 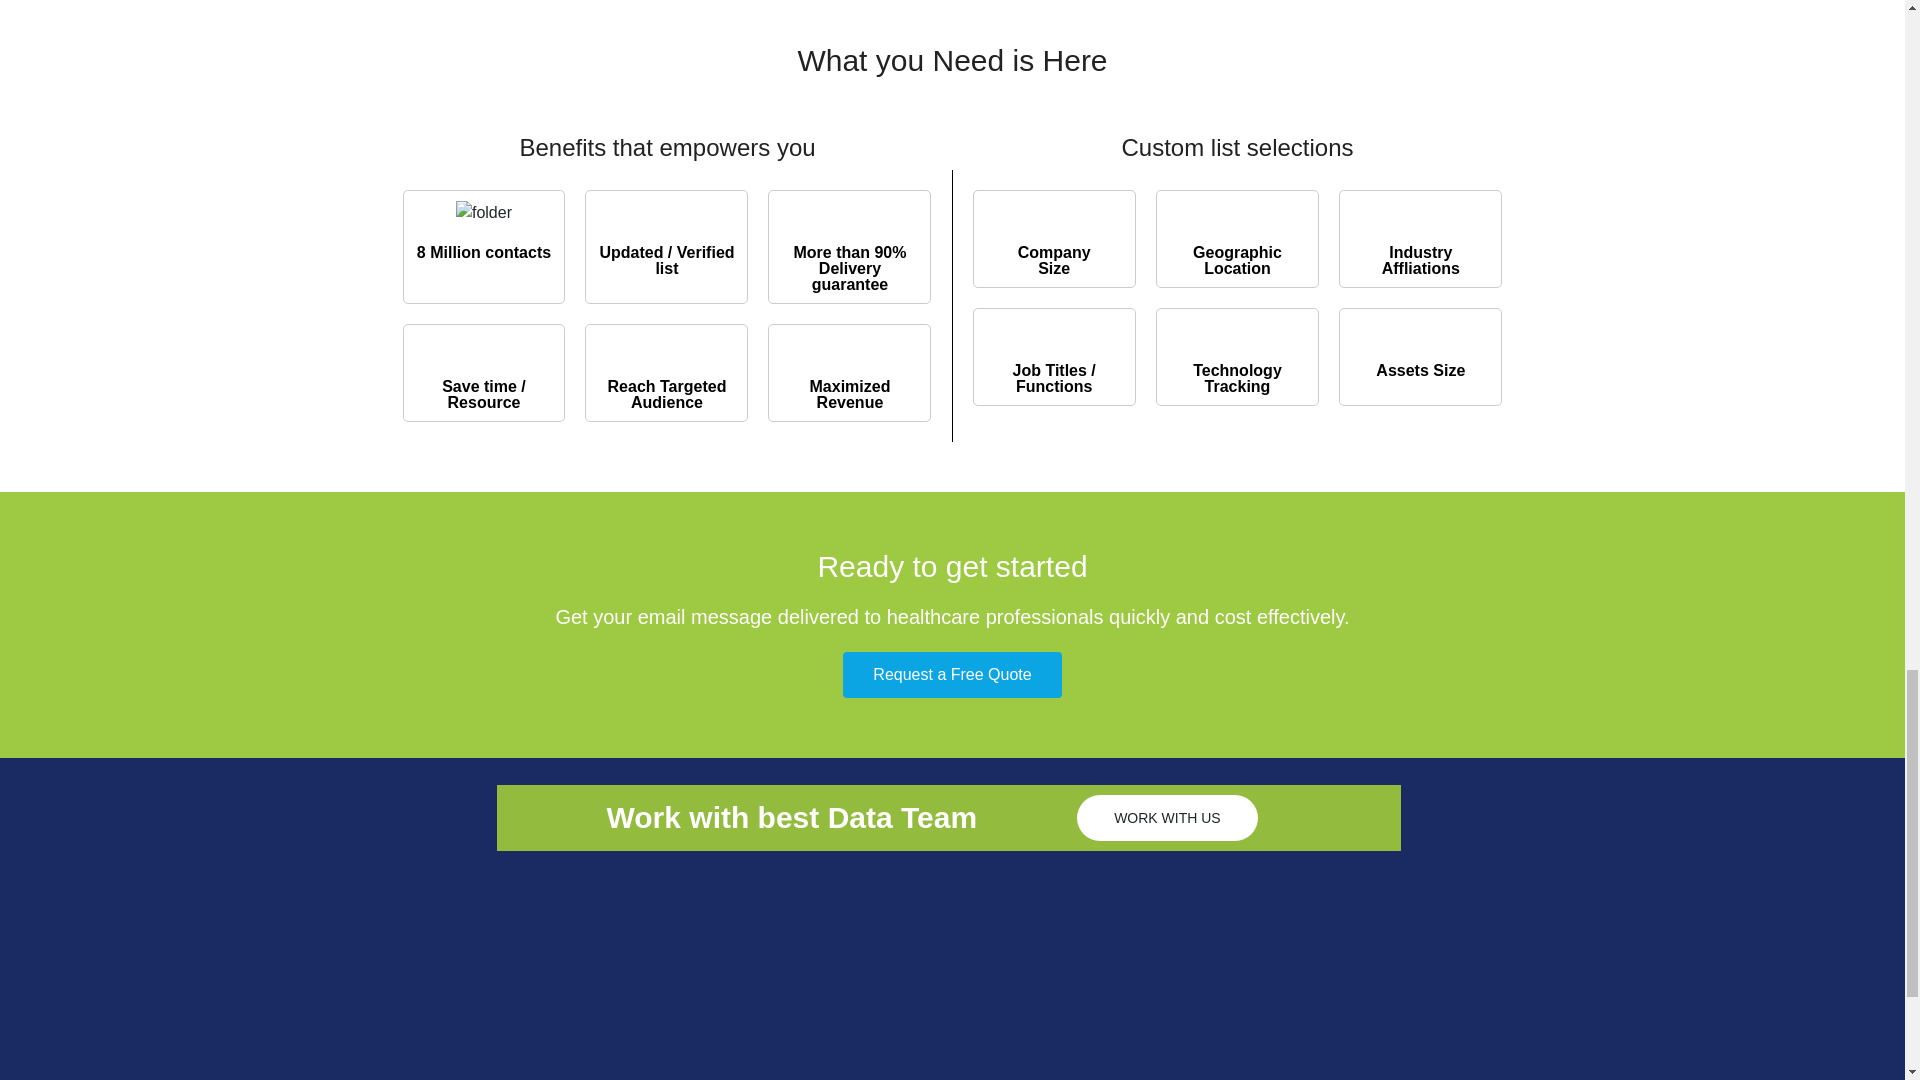 What do you see at coordinates (484, 212) in the screenshot?
I see `folder` at bounding box center [484, 212].